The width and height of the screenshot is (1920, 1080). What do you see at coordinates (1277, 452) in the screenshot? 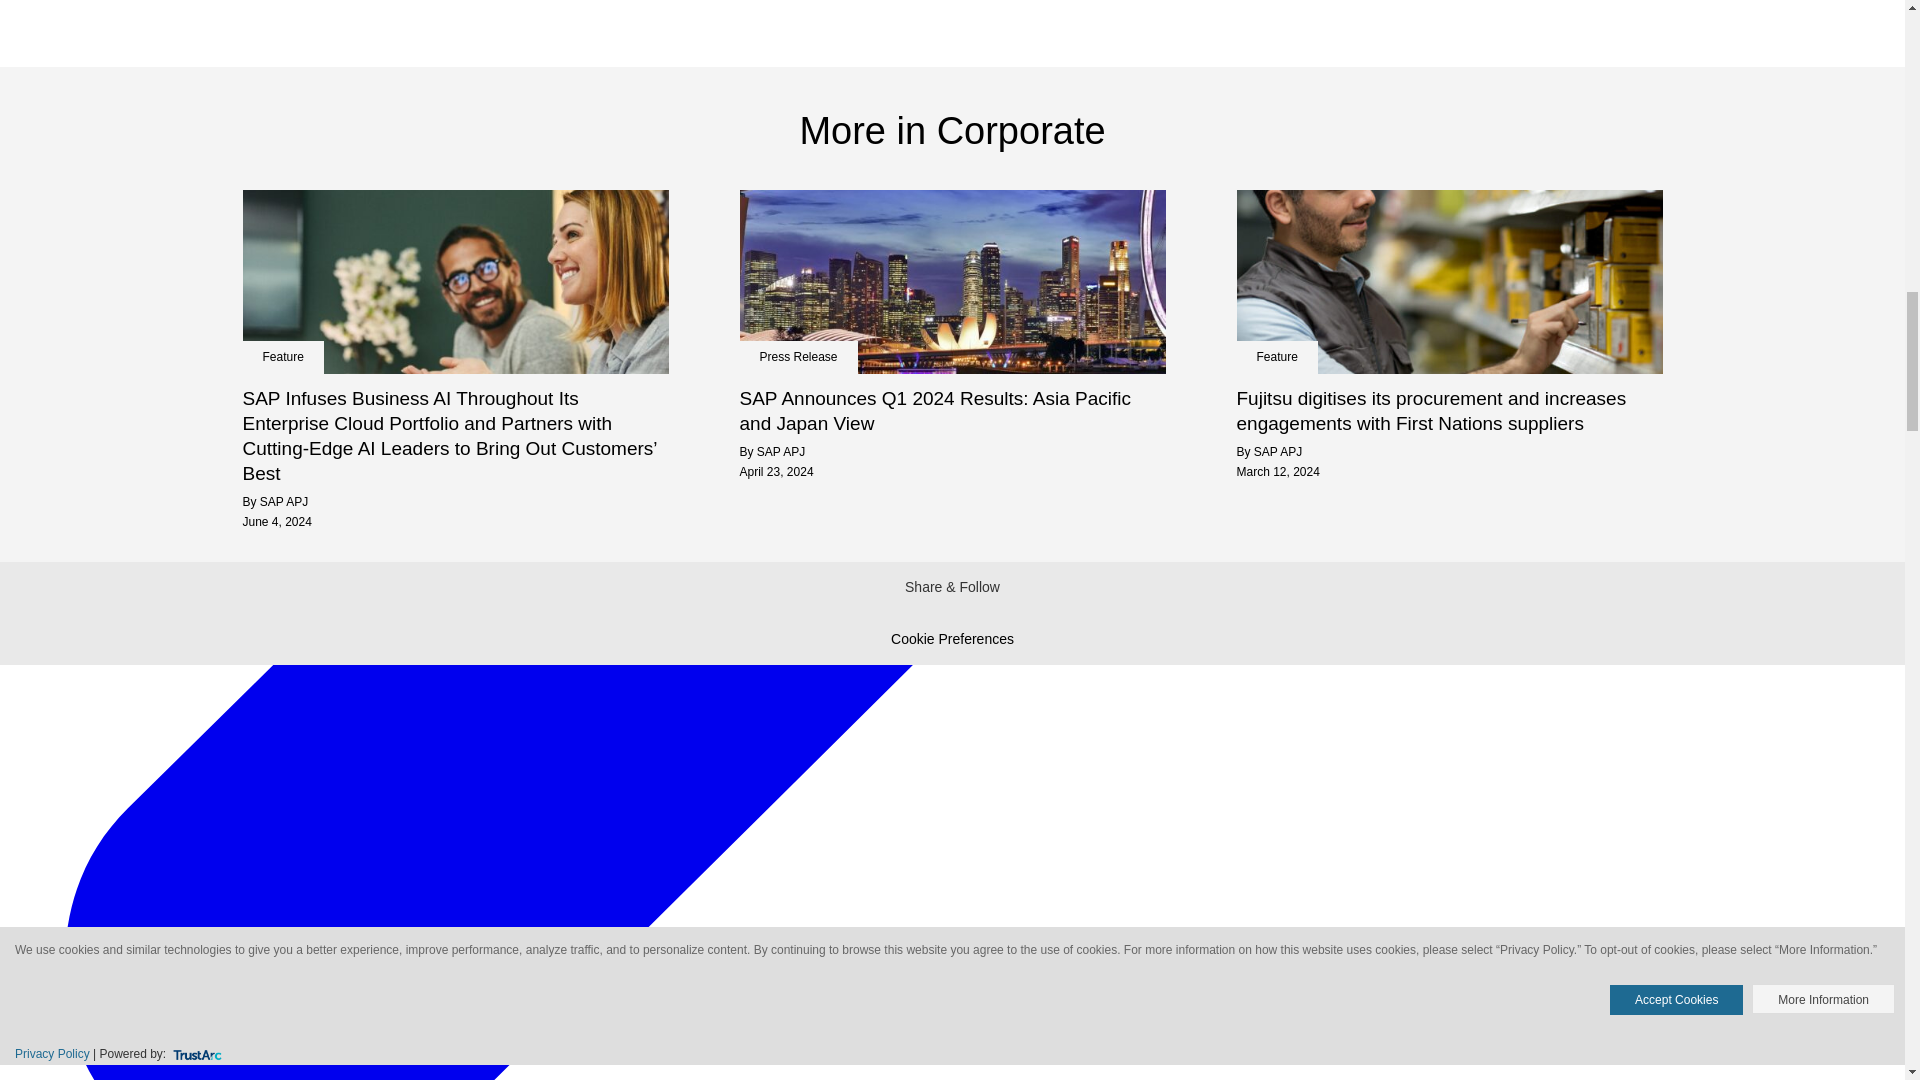
I see `Posts by SAP APJ` at bounding box center [1277, 452].